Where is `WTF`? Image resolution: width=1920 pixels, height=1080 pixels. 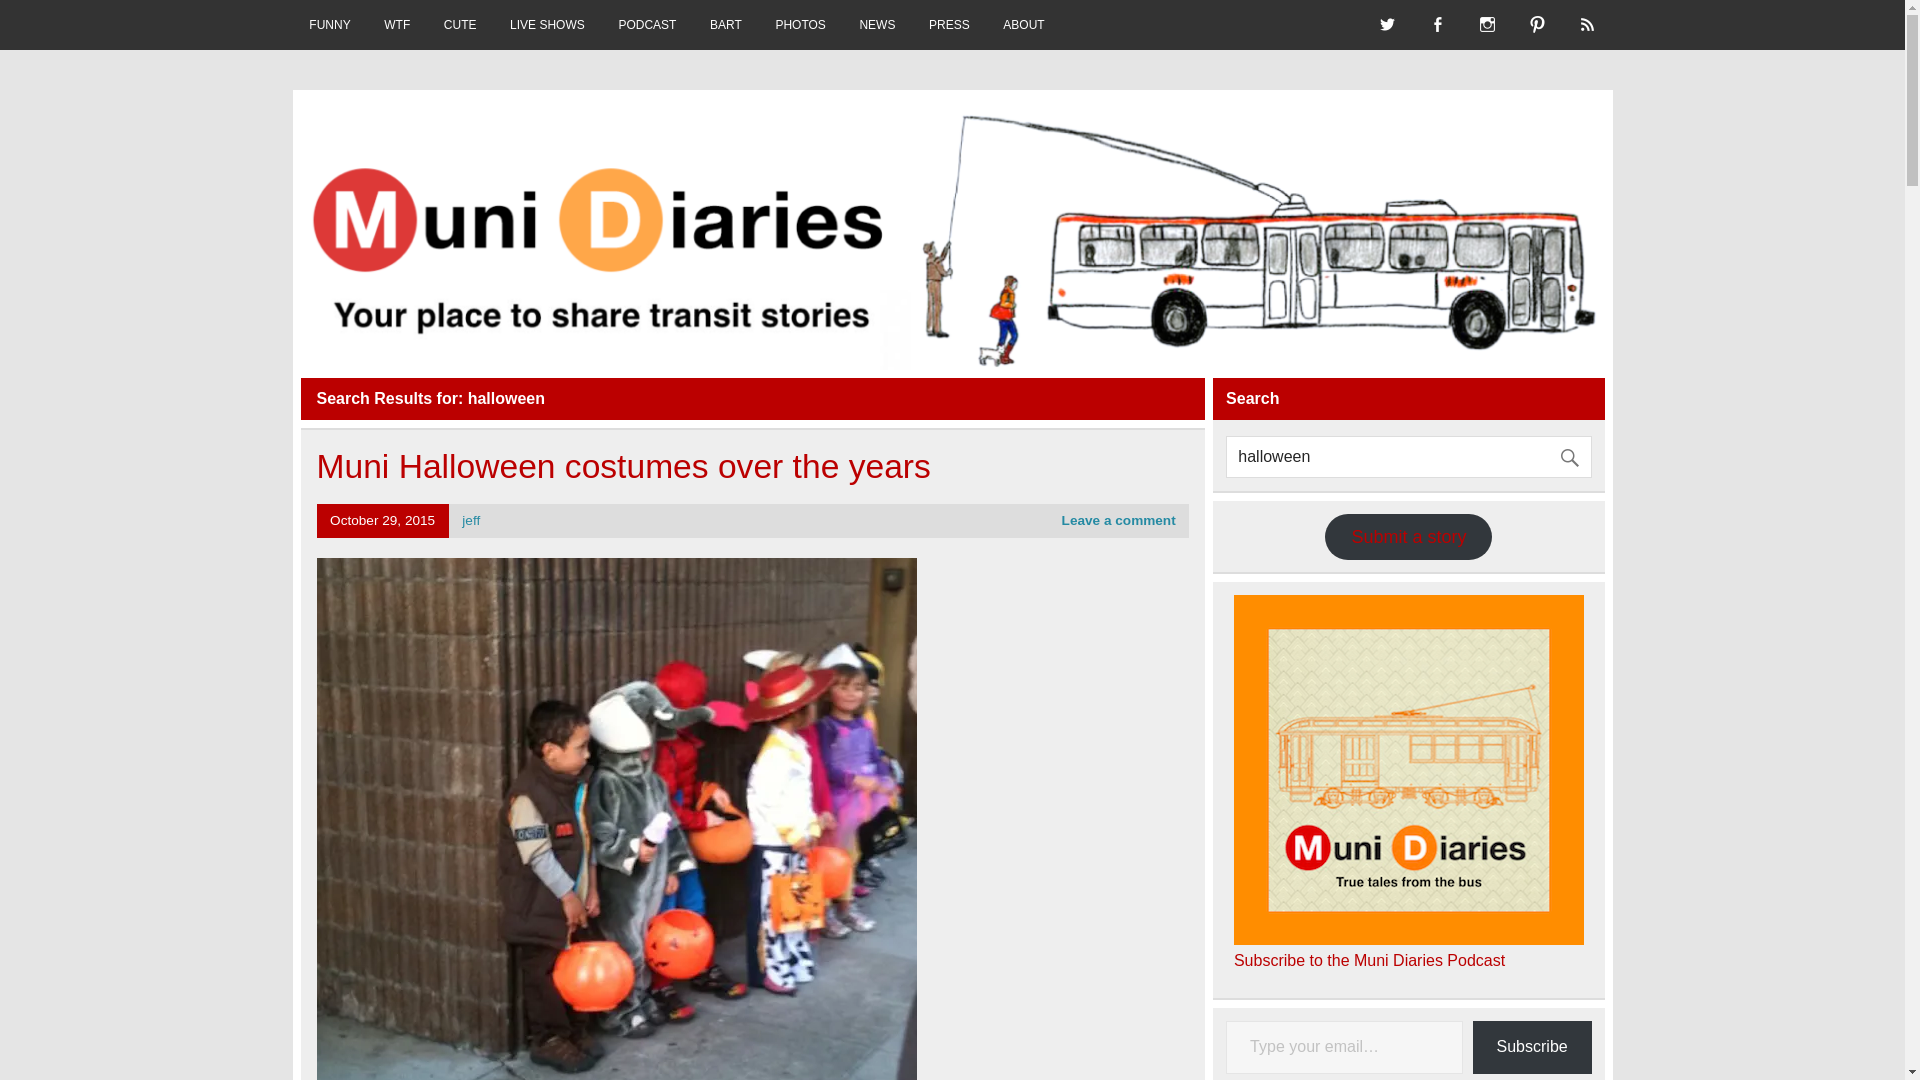 WTF is located at coordinates (396, 24).